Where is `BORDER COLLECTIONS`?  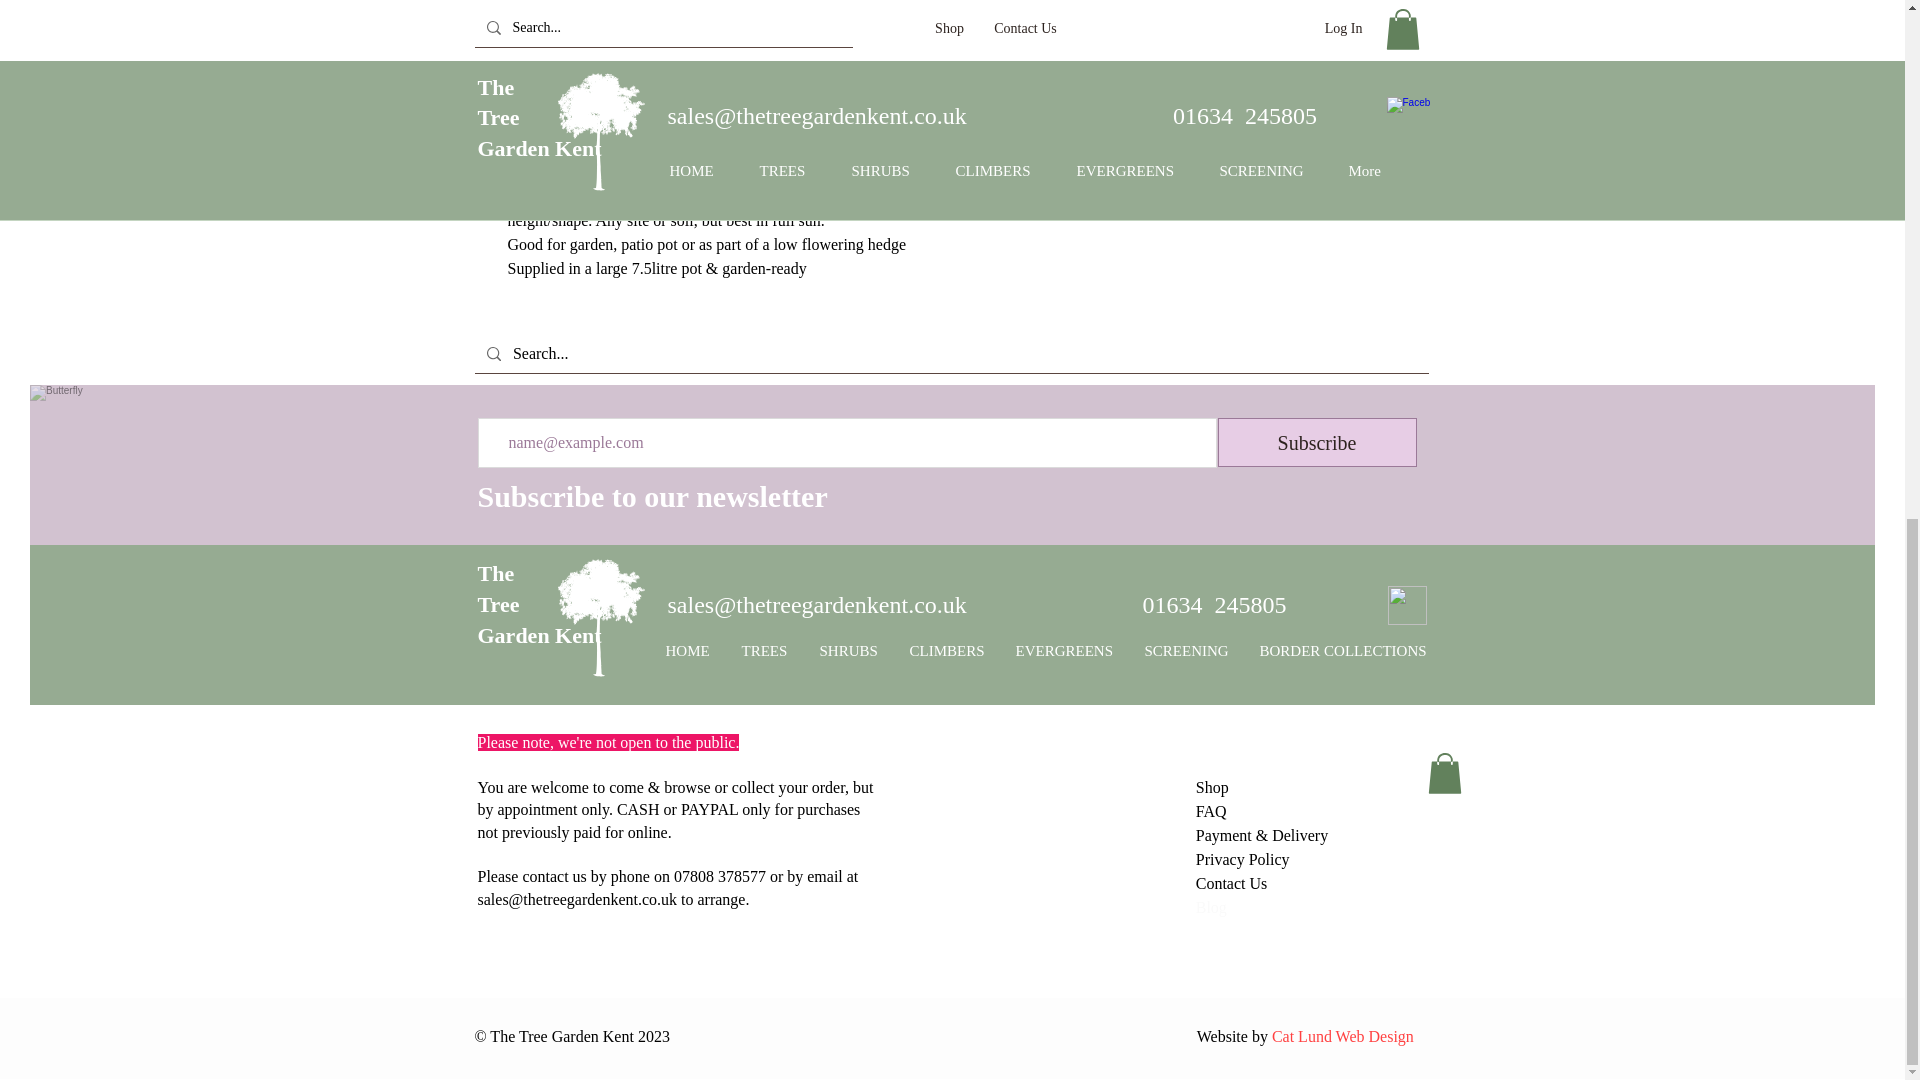
BORDER COLLECTIONS is located at coordinates (1342, 652).